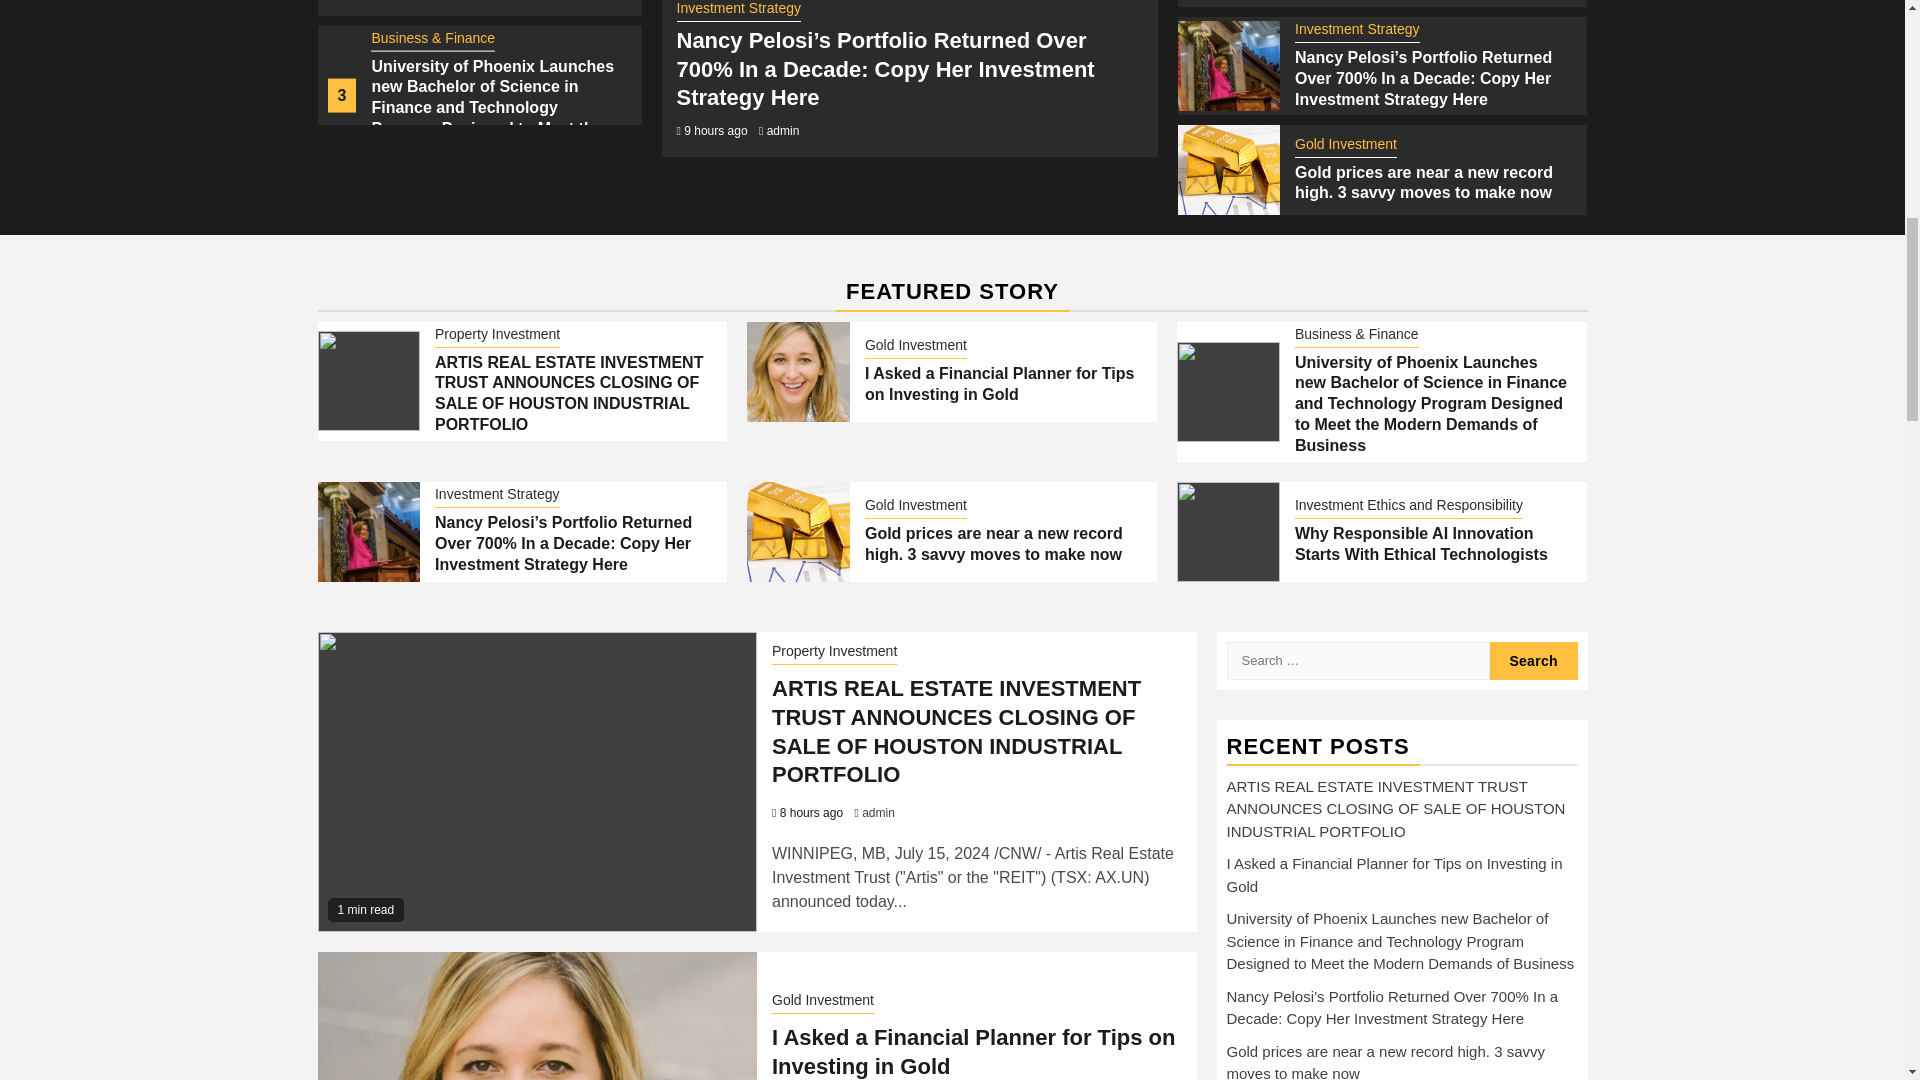 The image size is (1920, 1080). What do you see at coordinates (1534, 660) in the screenshot?
I see `Search` at bounding box center [1534, 660].